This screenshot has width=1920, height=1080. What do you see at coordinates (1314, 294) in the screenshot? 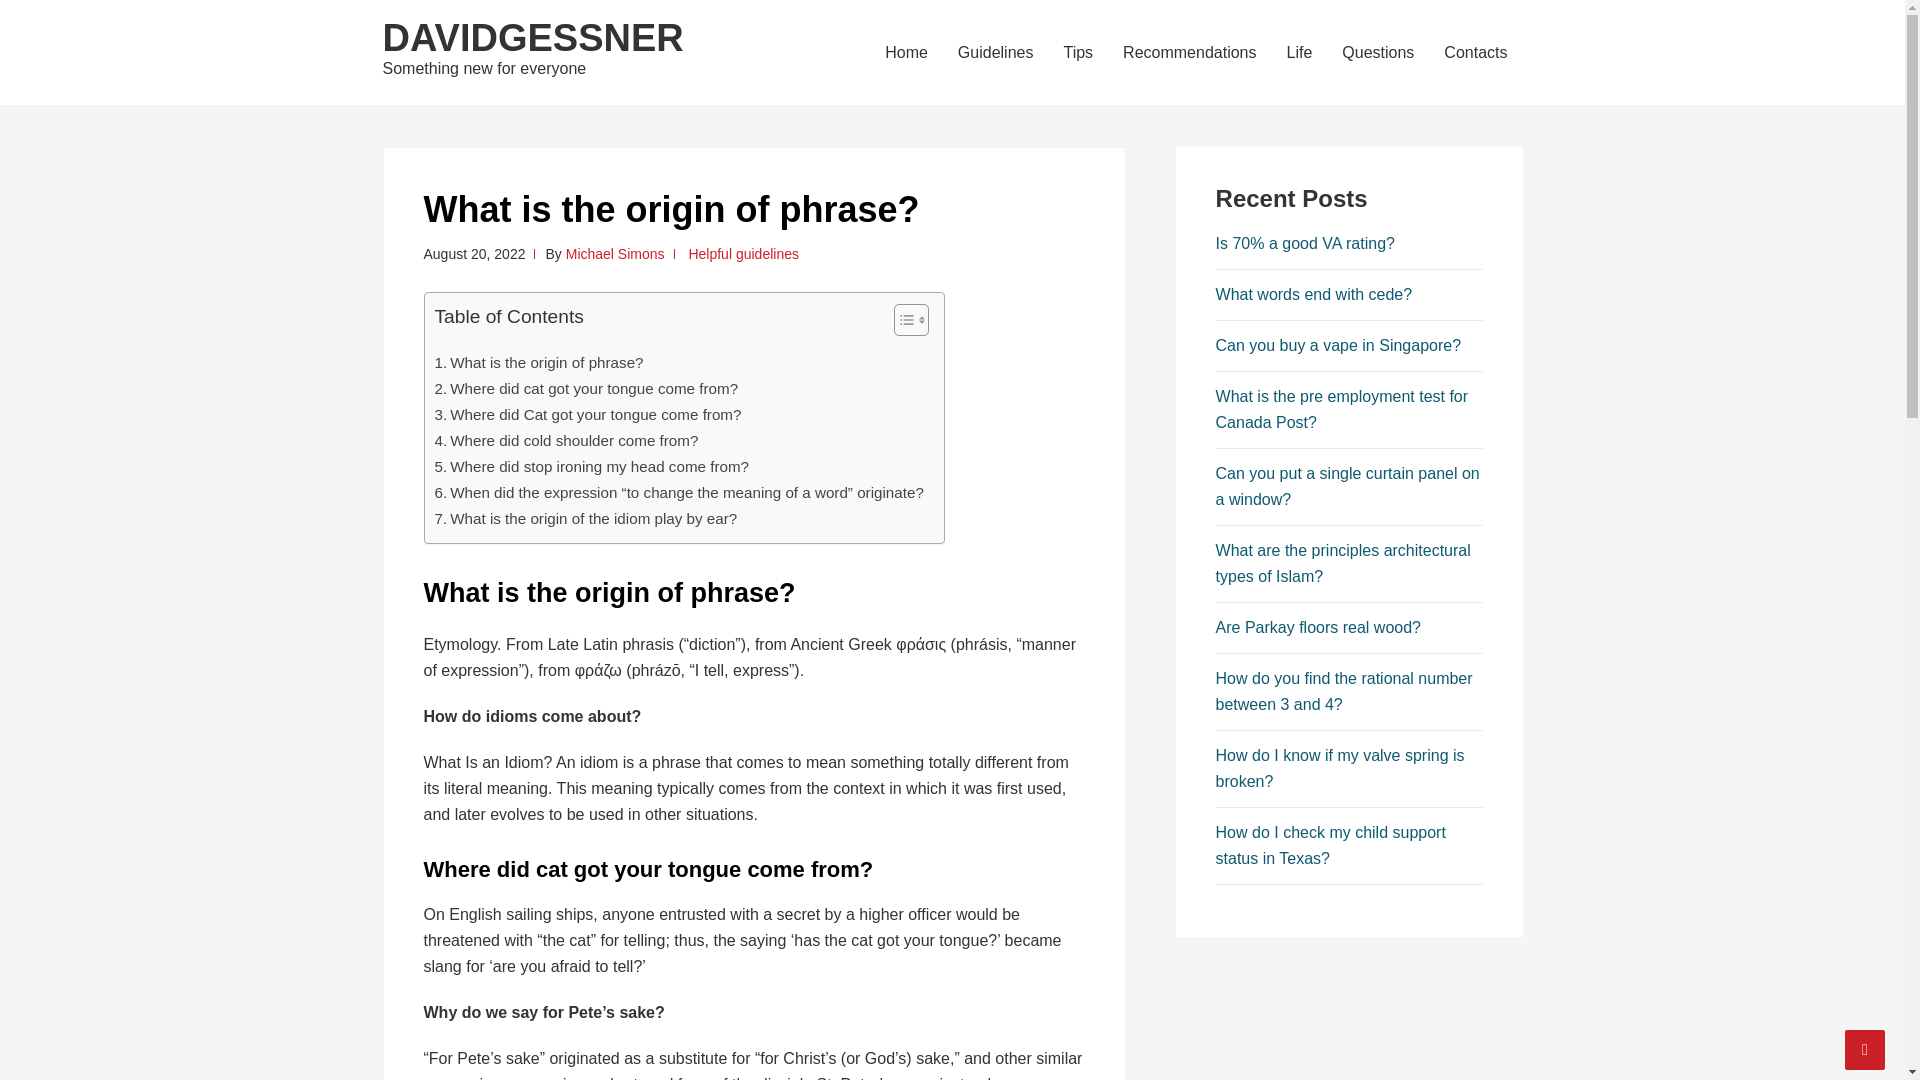
I see `What words end with cede?` at bounding box center [1314, 294].